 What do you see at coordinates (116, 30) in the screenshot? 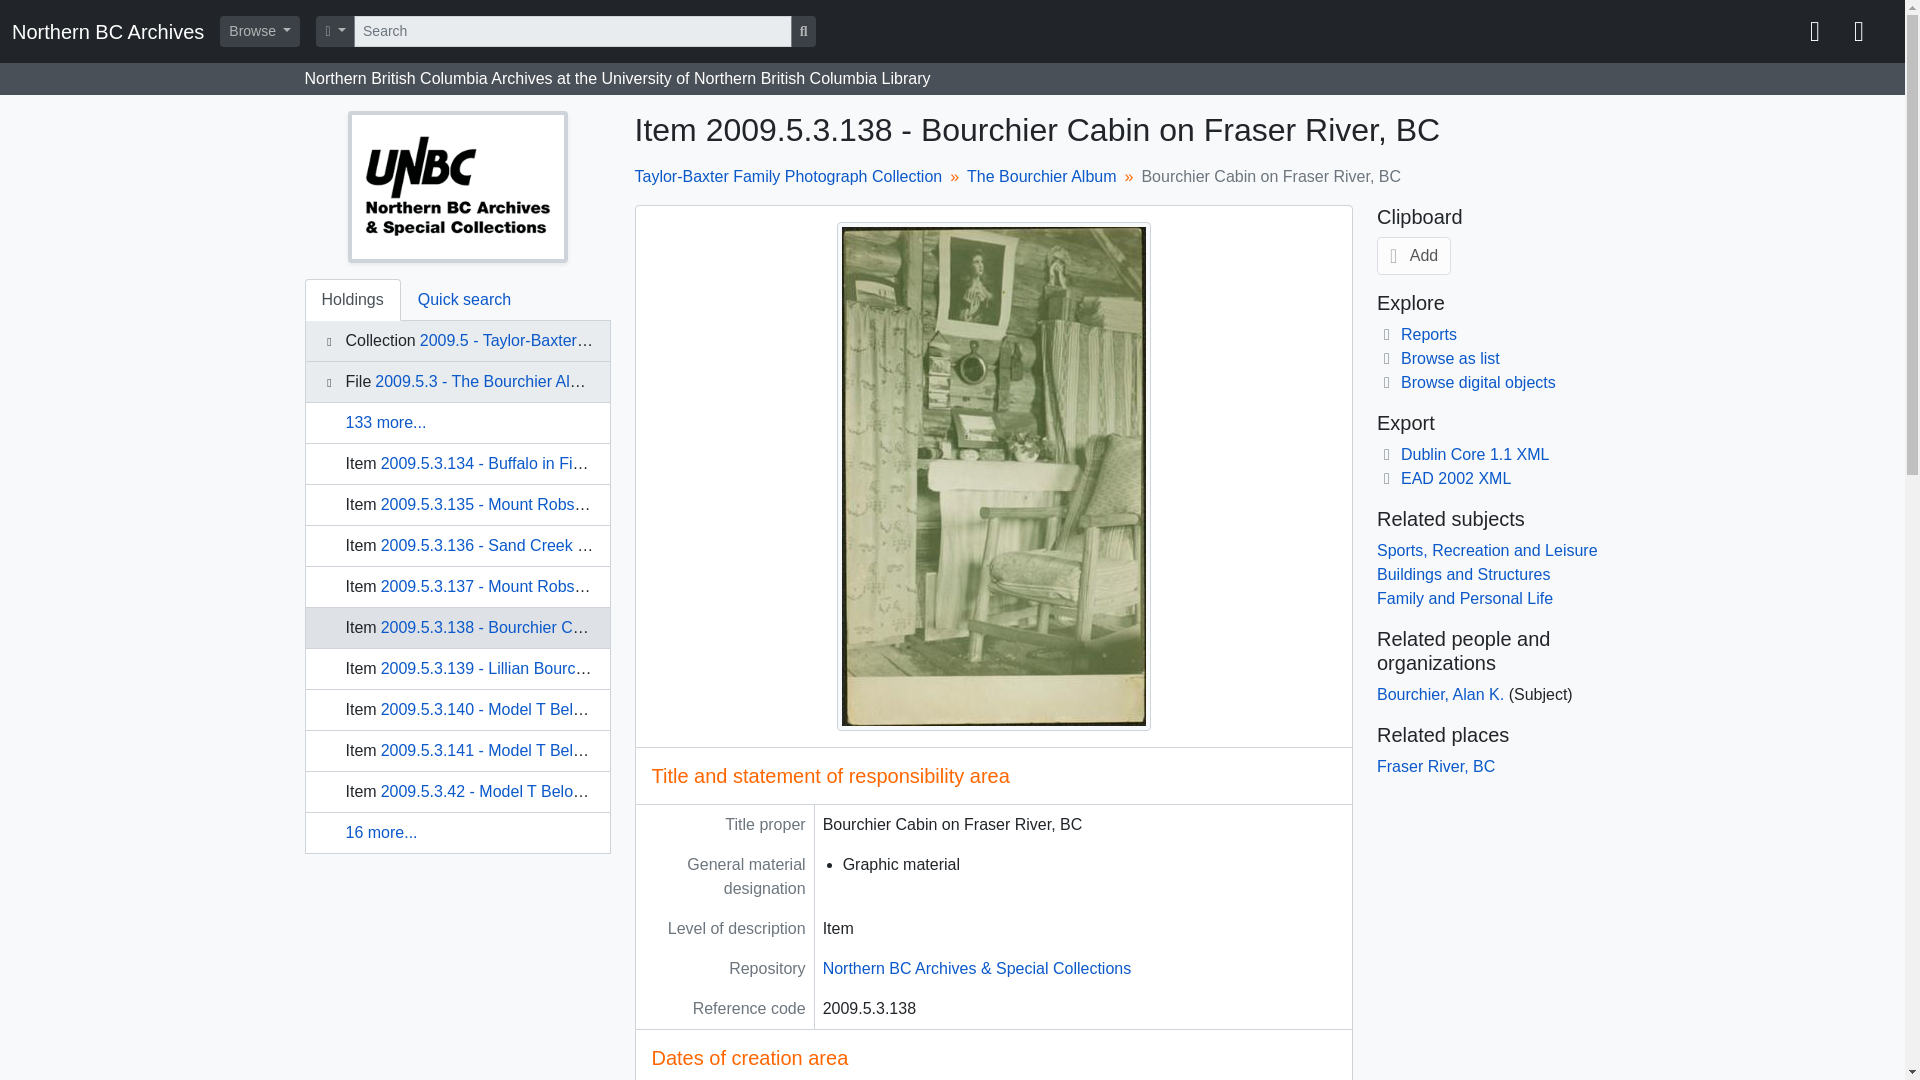
I see `Home` at bounding box center [116, 30].